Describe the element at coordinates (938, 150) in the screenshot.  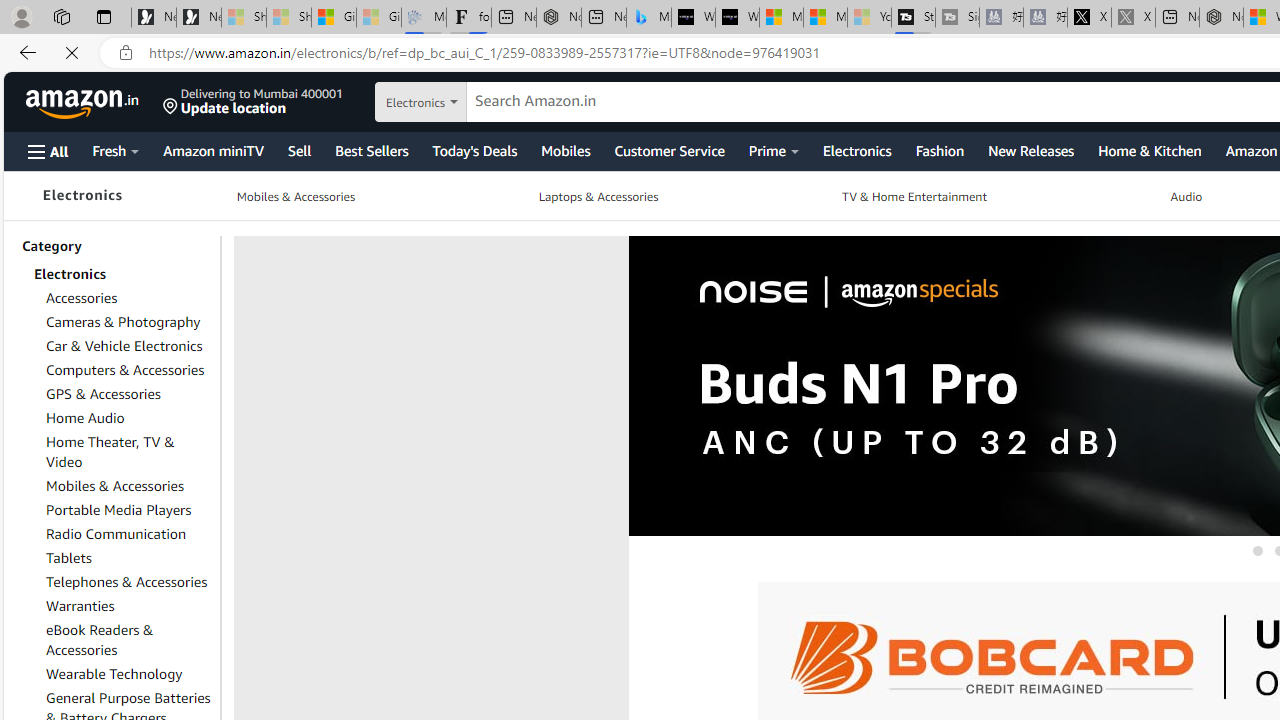
I see `Fashion` at that location.